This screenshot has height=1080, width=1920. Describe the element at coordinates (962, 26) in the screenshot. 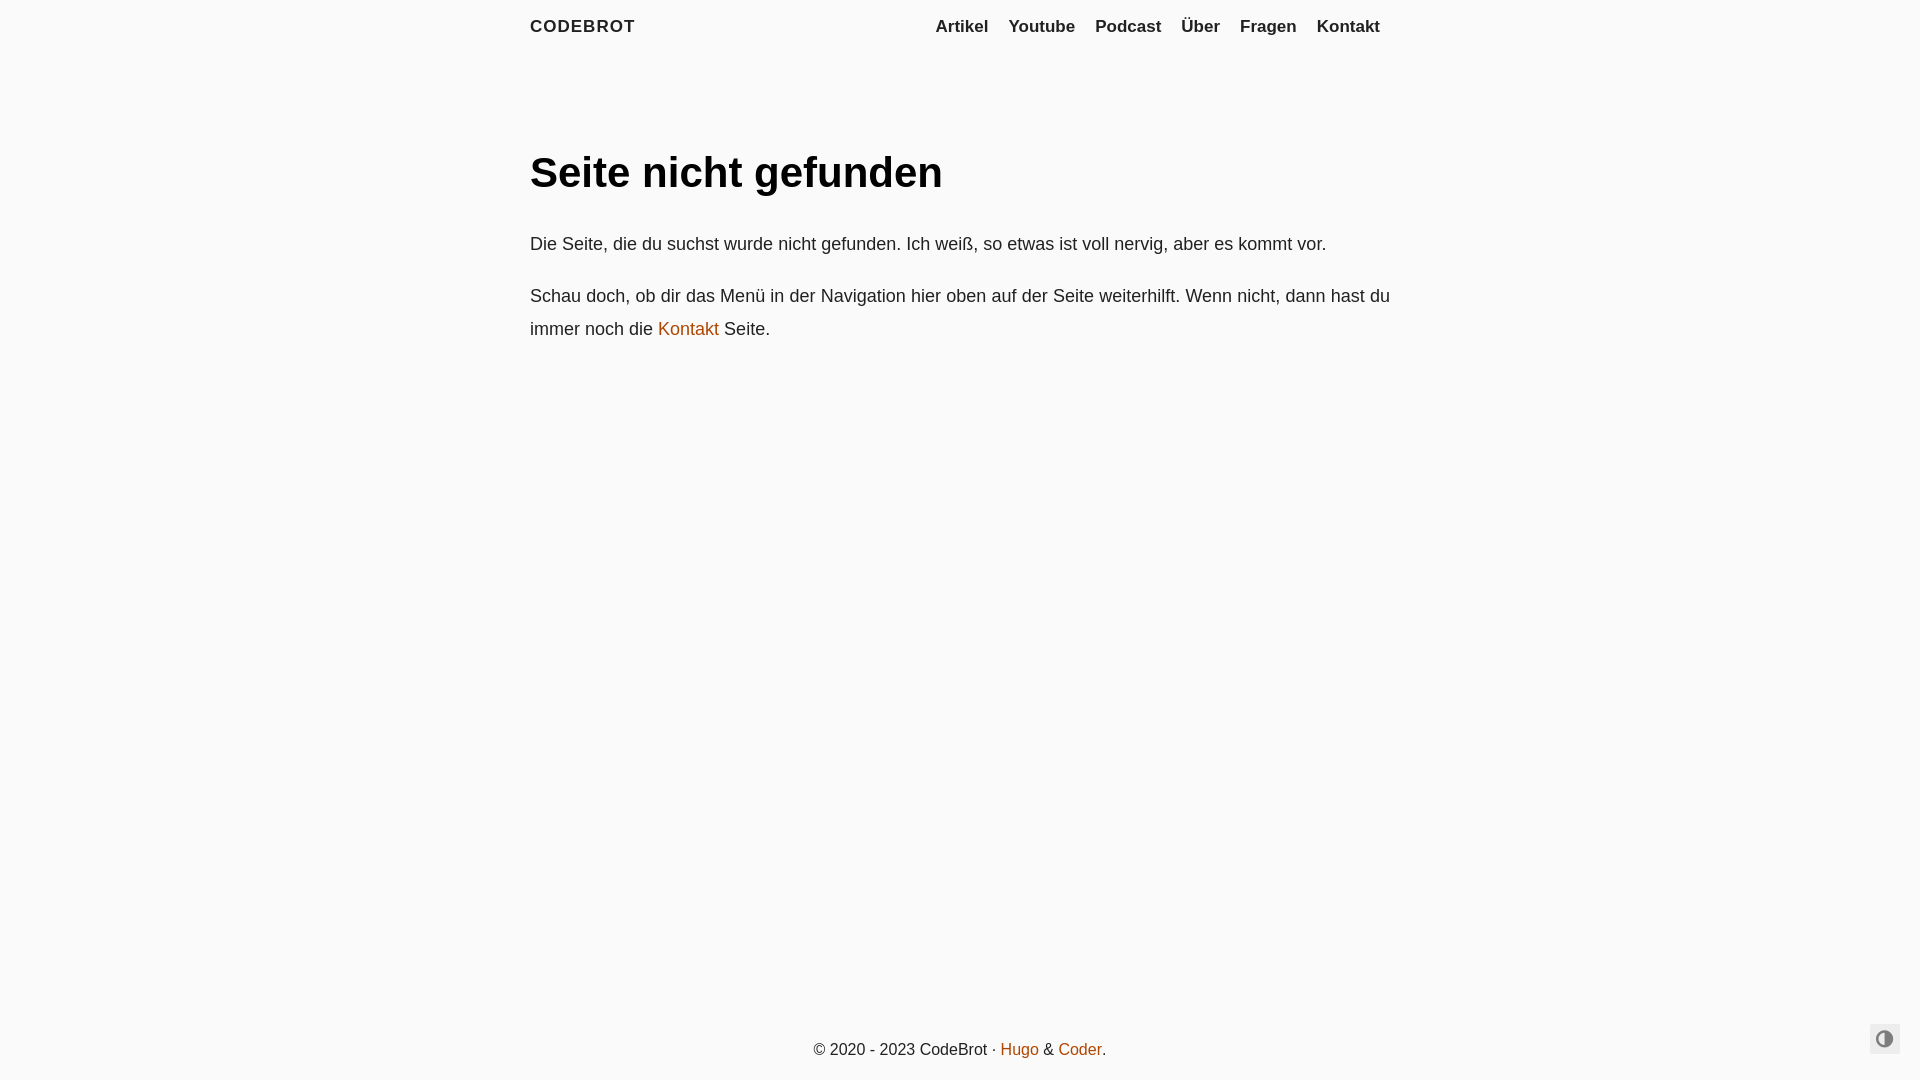

I see `Artikel` at that location.